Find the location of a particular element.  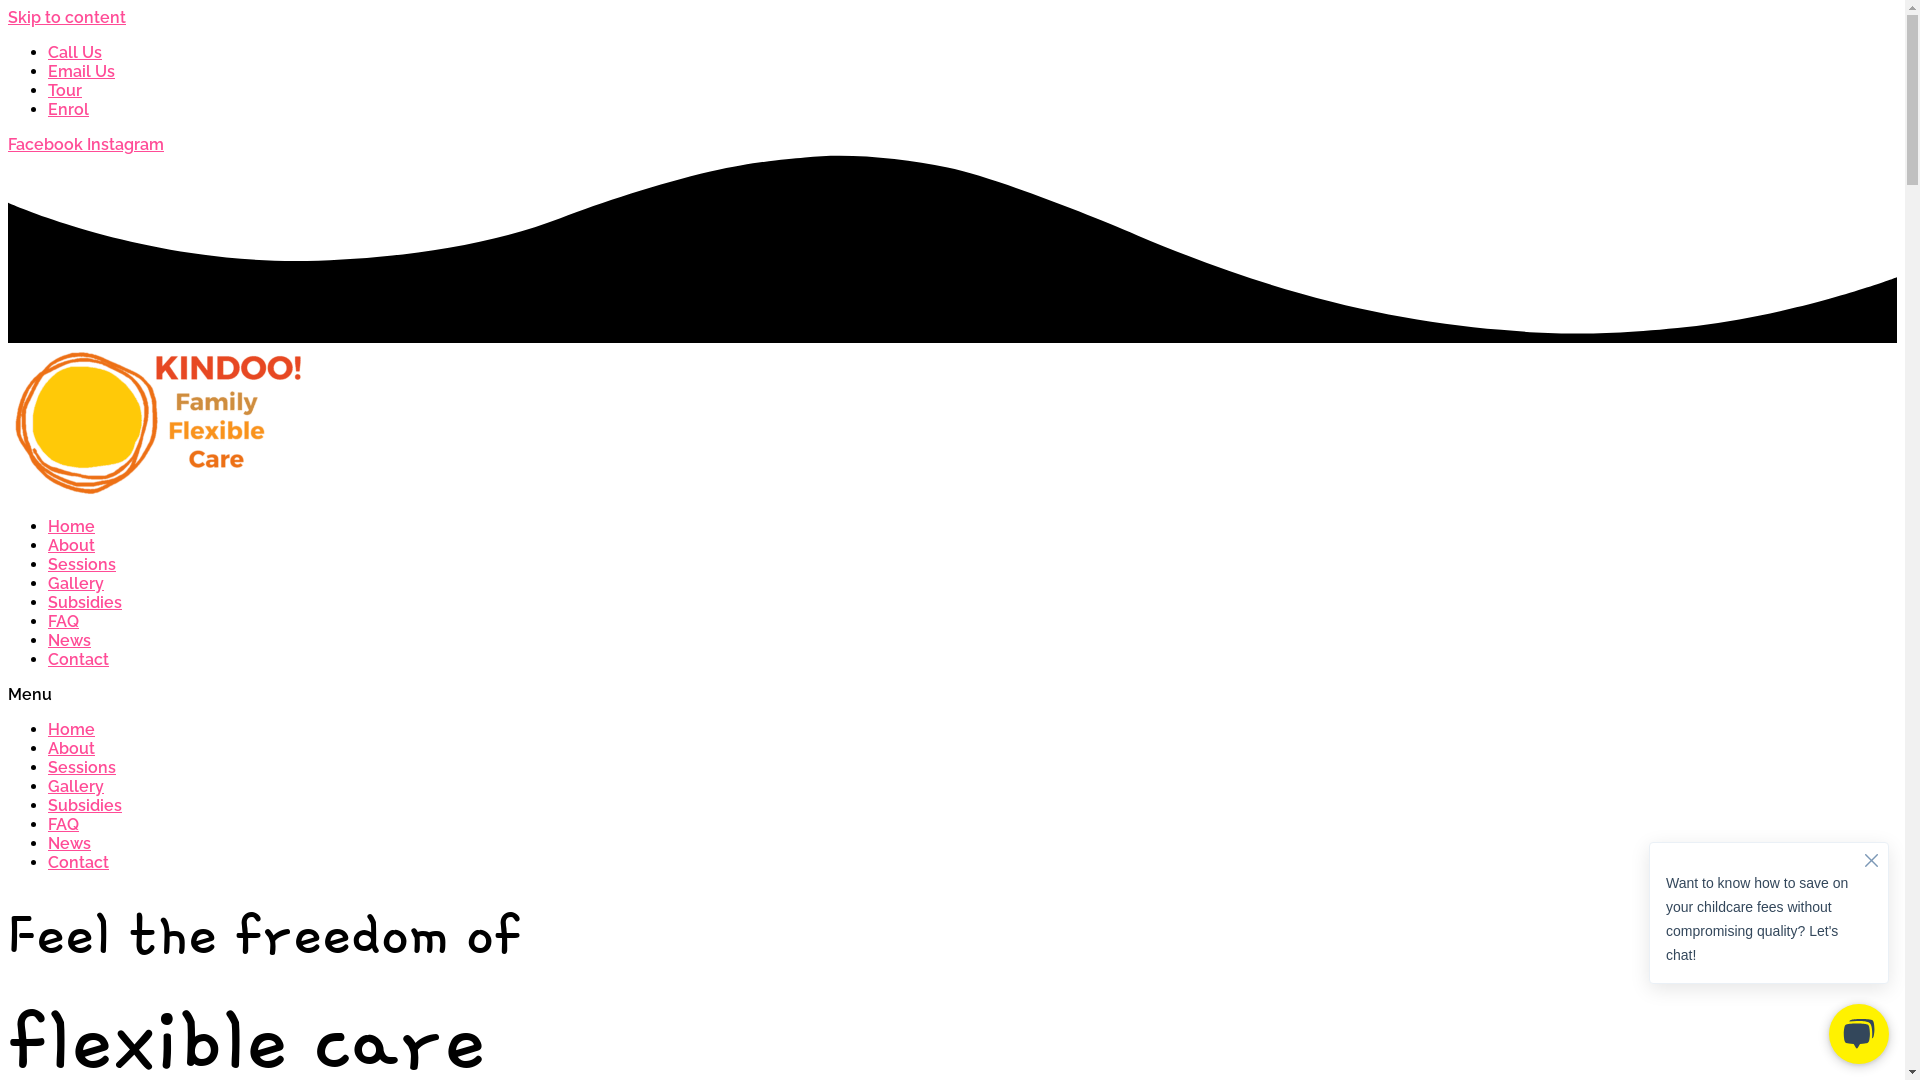

Call Us is located at coordinates (75, 52).